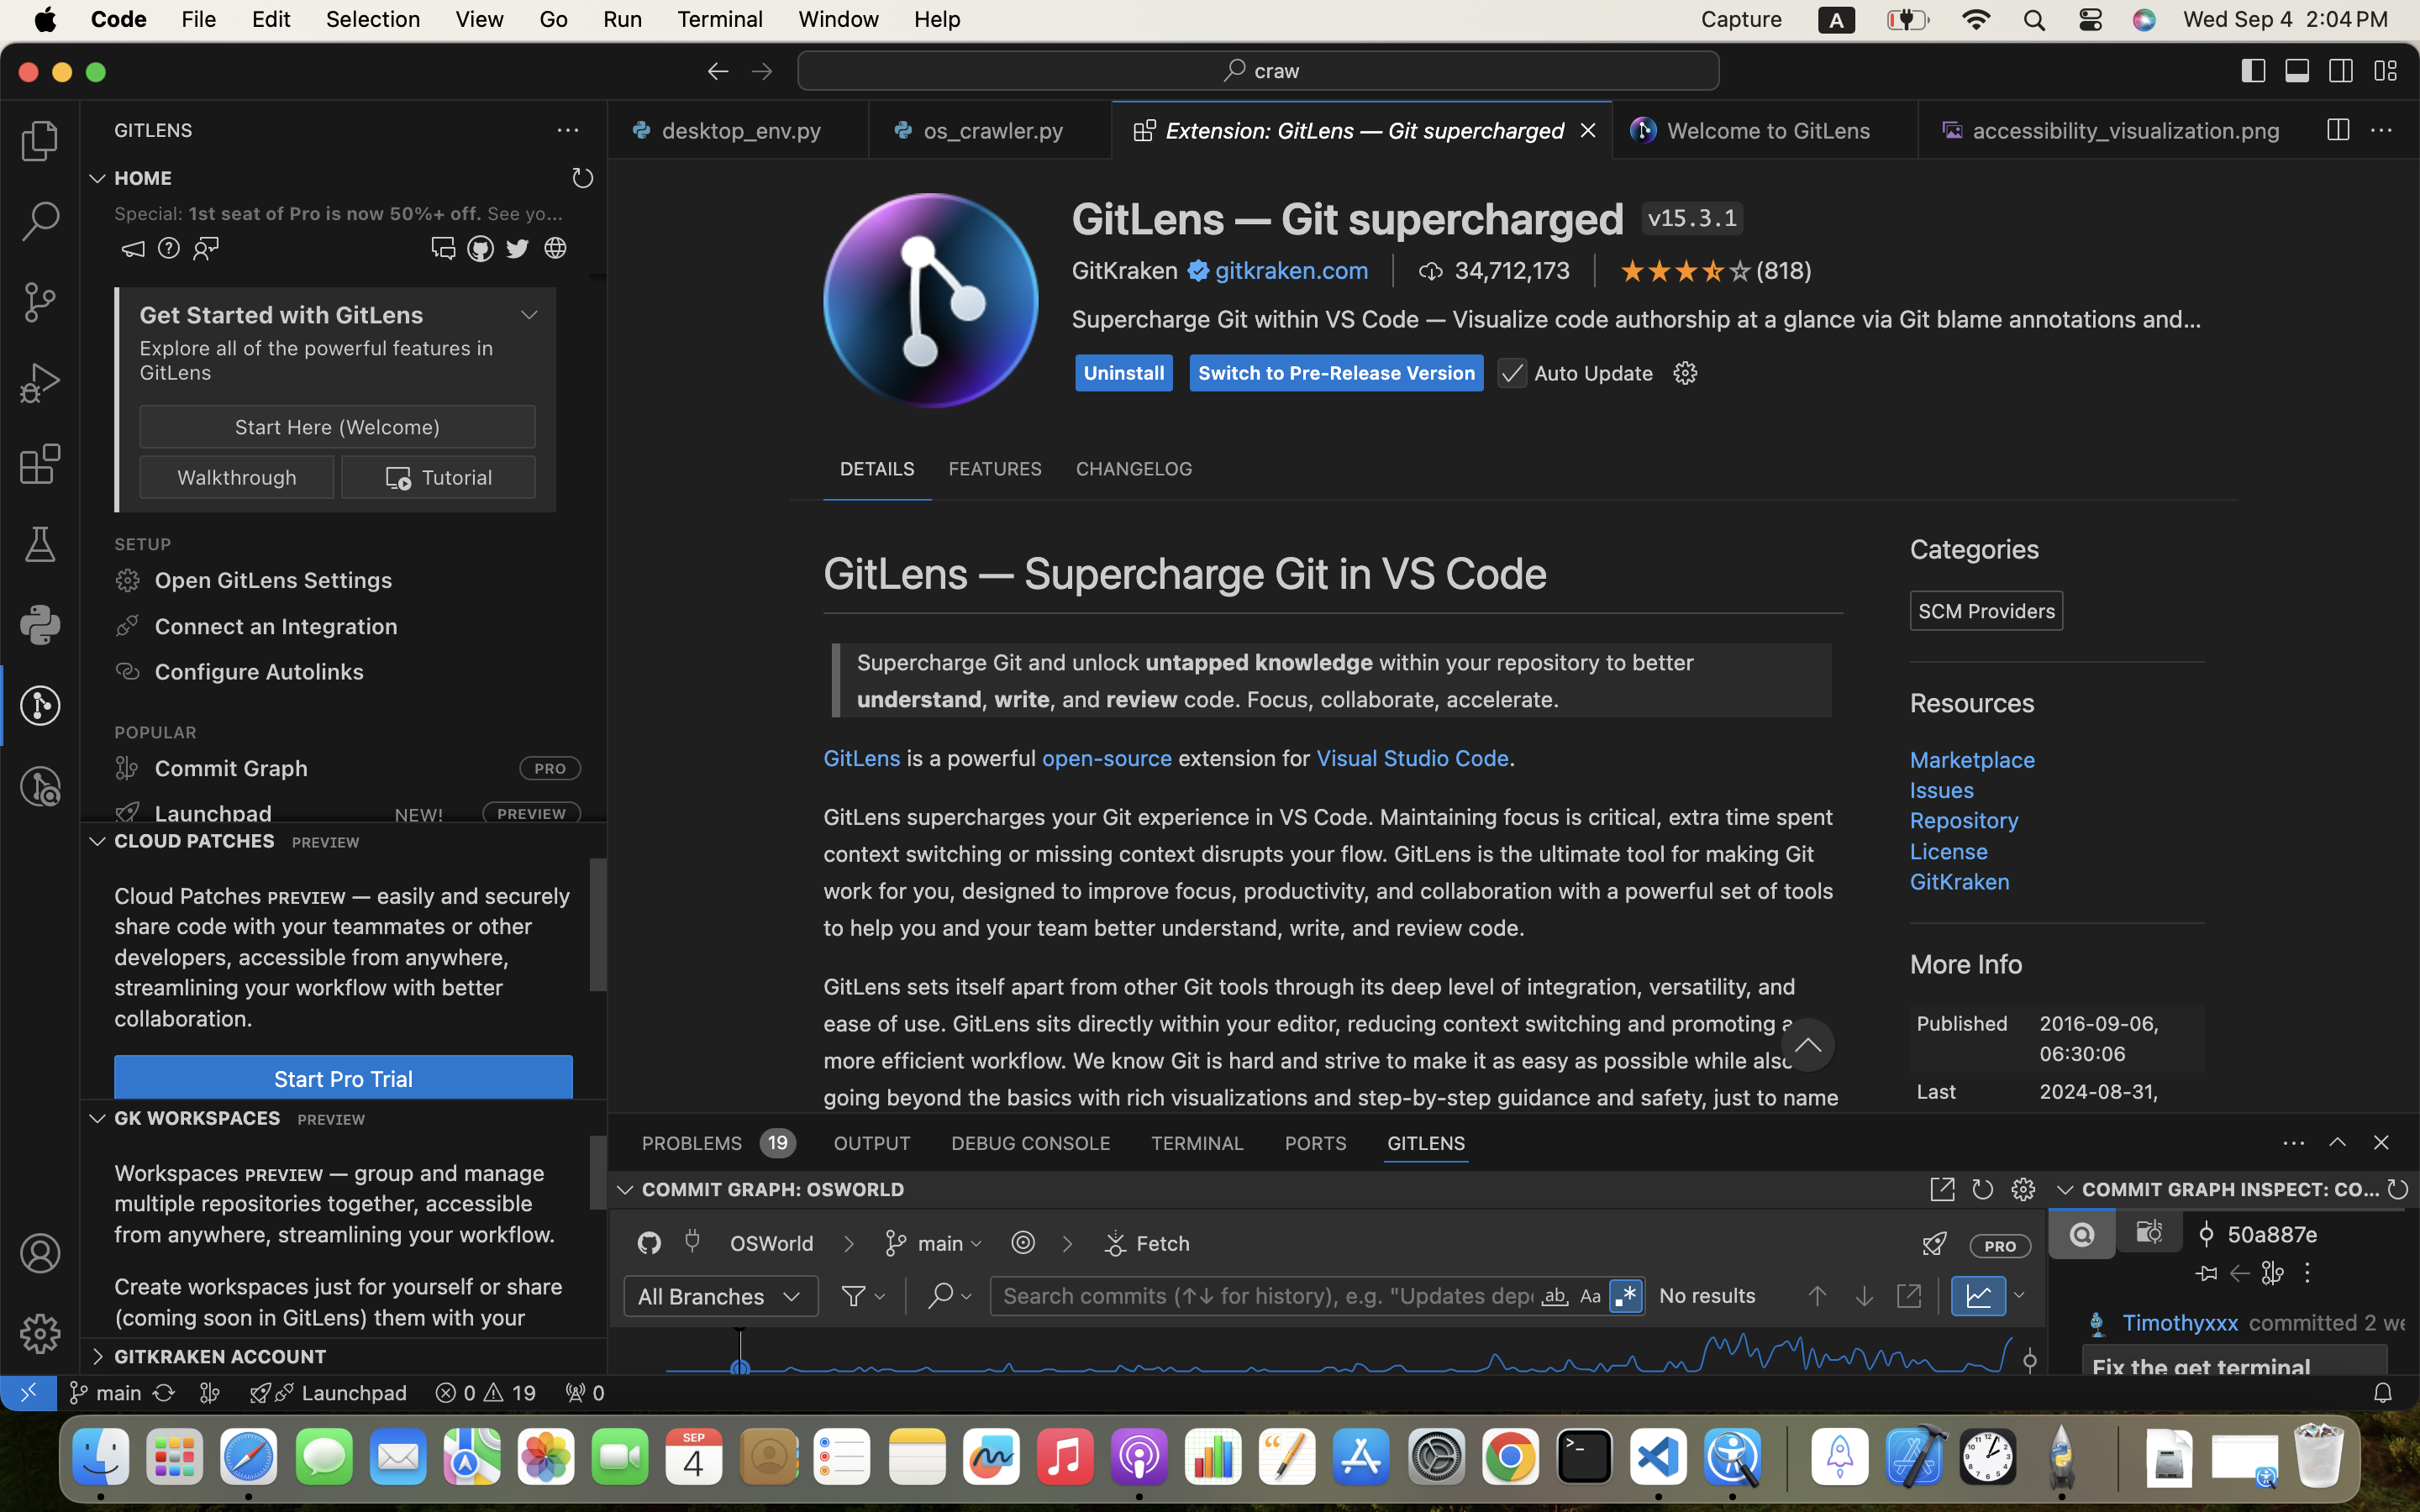  I want to click on , so click(1626, 1297).